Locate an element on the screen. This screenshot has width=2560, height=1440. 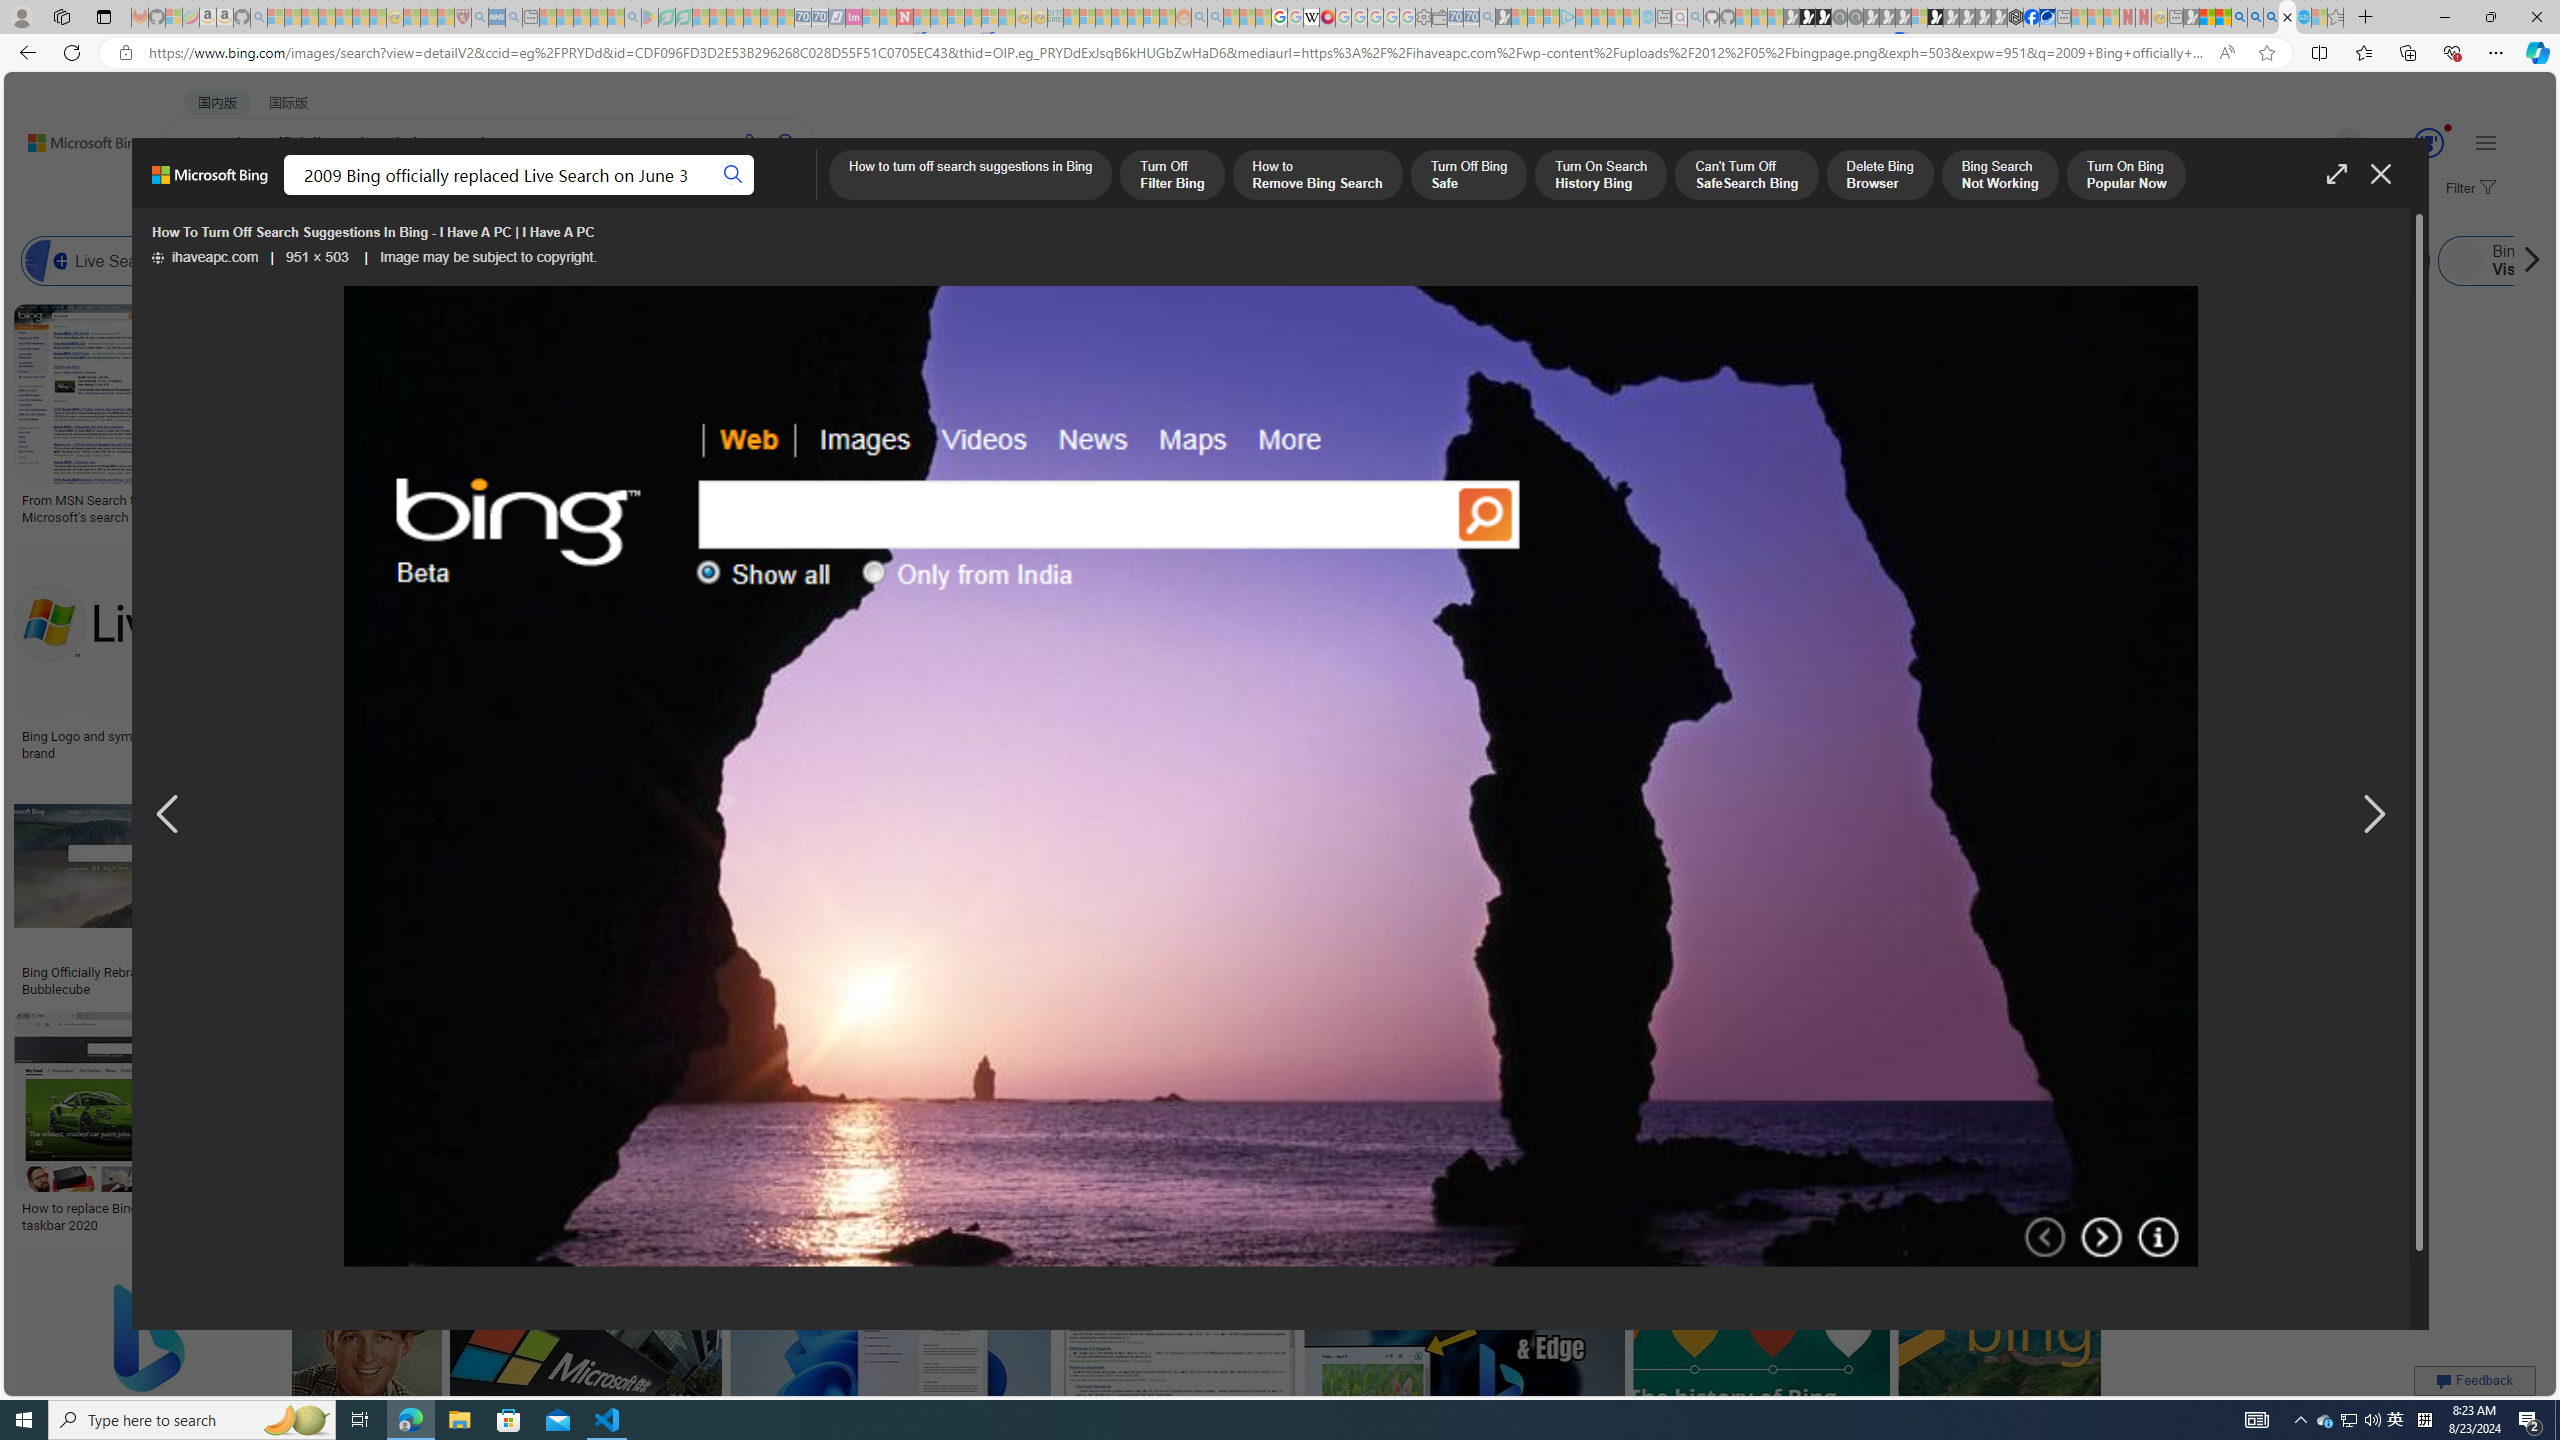
Bluey: Let's Play! - Apps on Google Play - Sleeping is located at coordinates (650, 17).